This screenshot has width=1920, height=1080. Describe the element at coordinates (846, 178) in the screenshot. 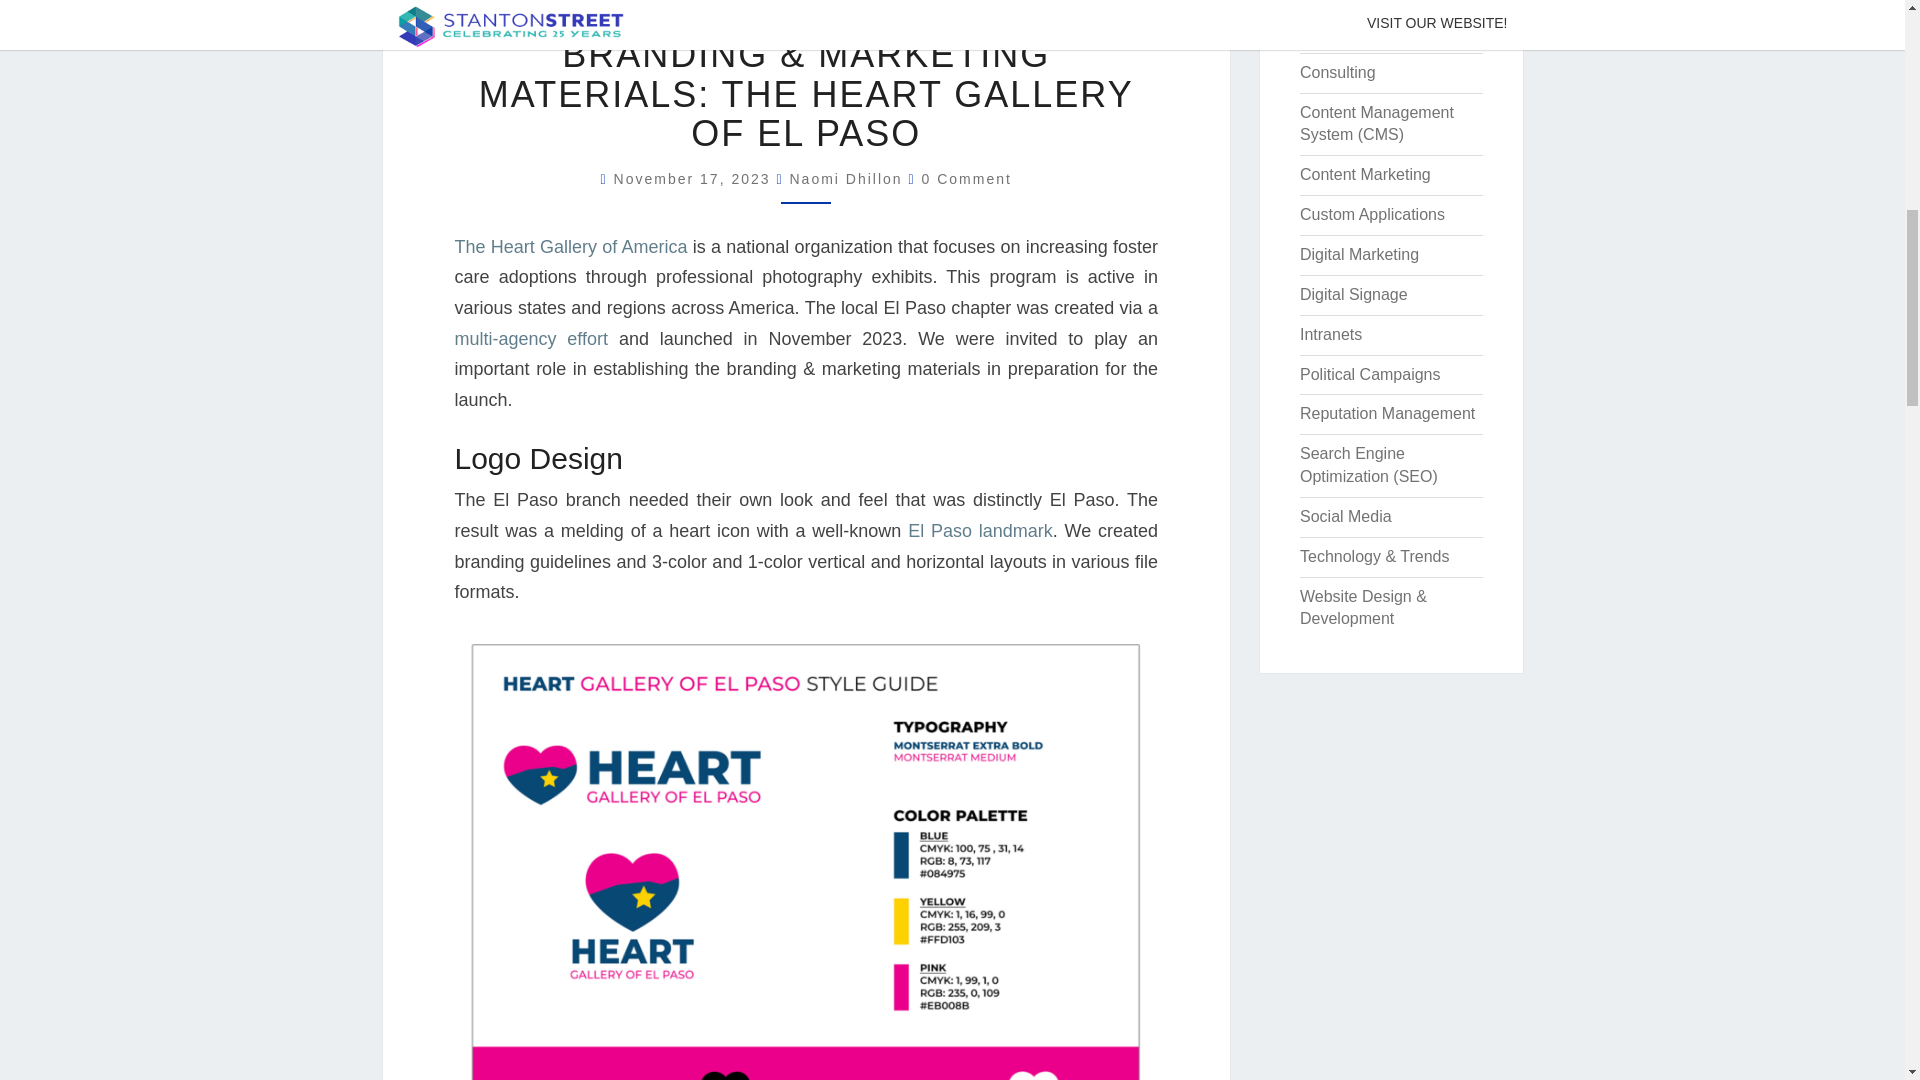

I see `Naomi Dhillon` at that location.